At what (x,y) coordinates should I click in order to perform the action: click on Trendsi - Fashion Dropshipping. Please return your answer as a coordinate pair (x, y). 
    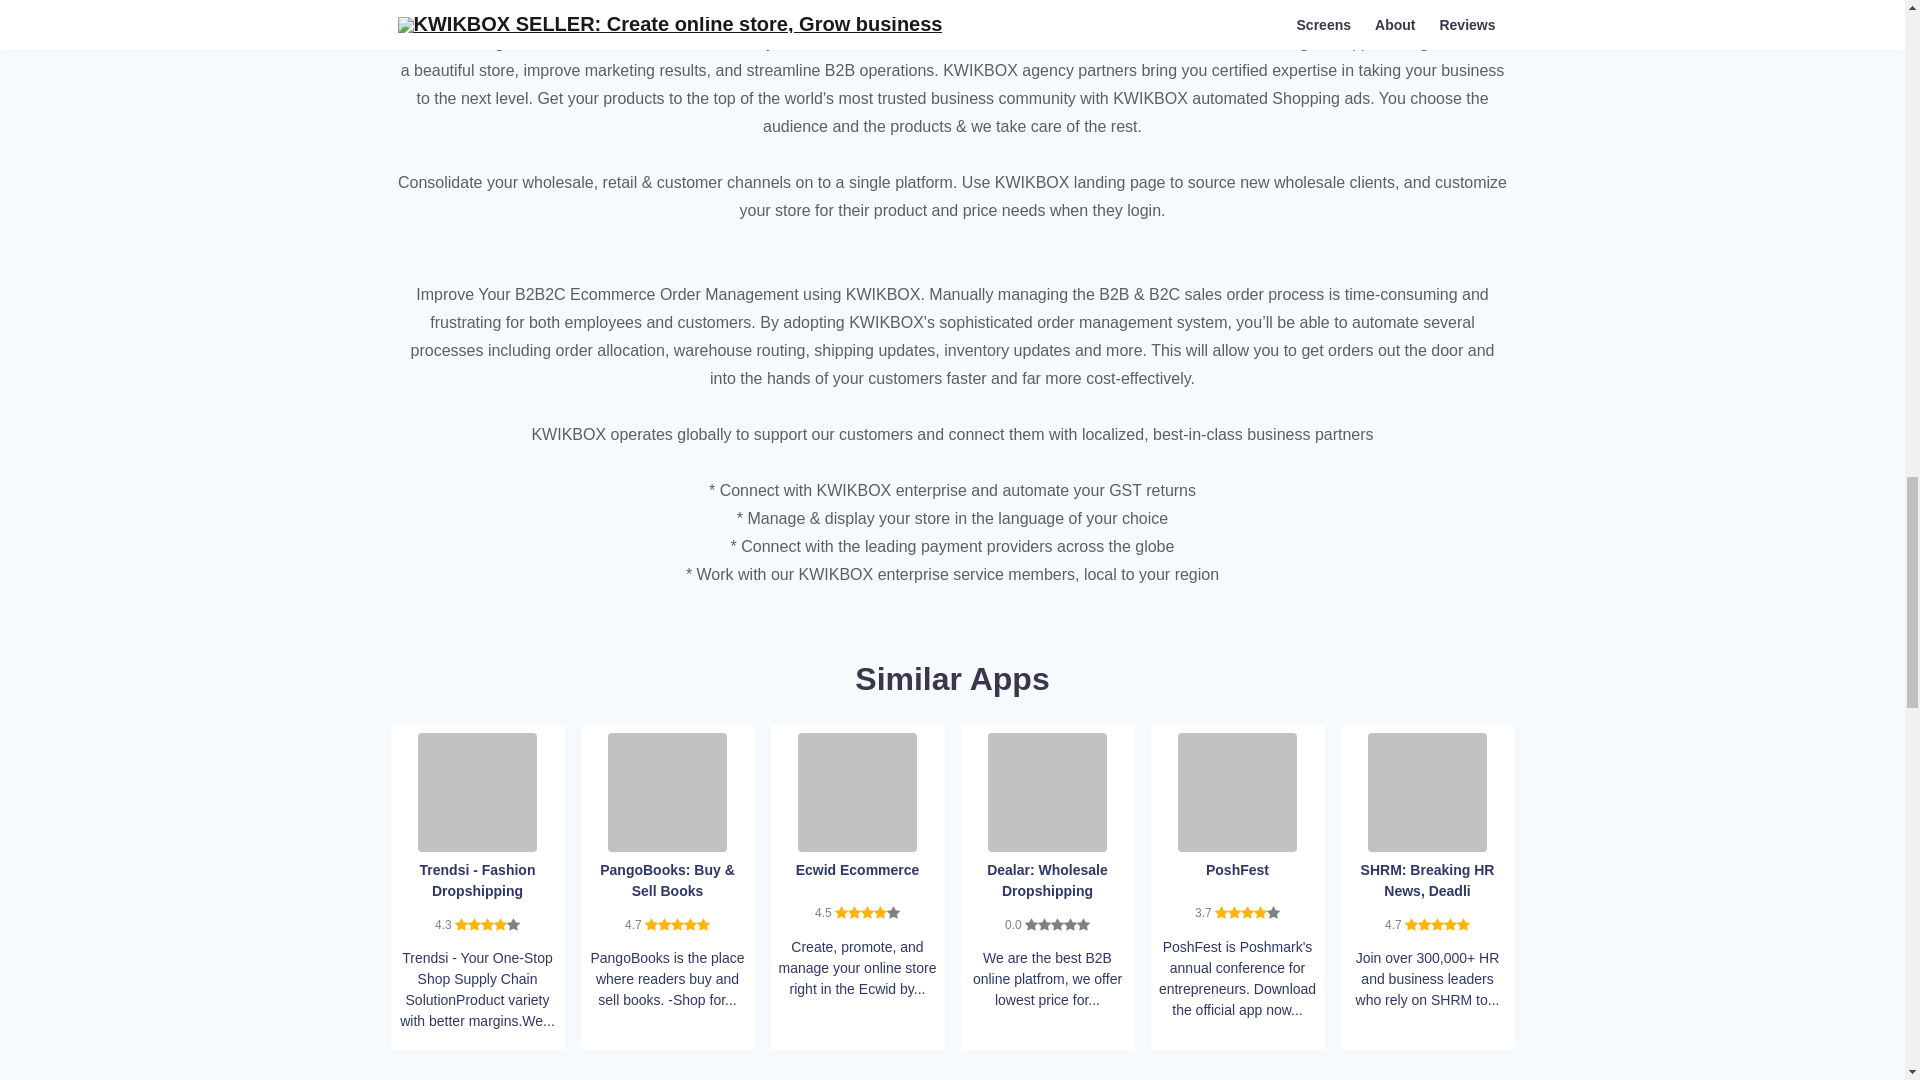
    Looking at the image, I should click on (478, 790).